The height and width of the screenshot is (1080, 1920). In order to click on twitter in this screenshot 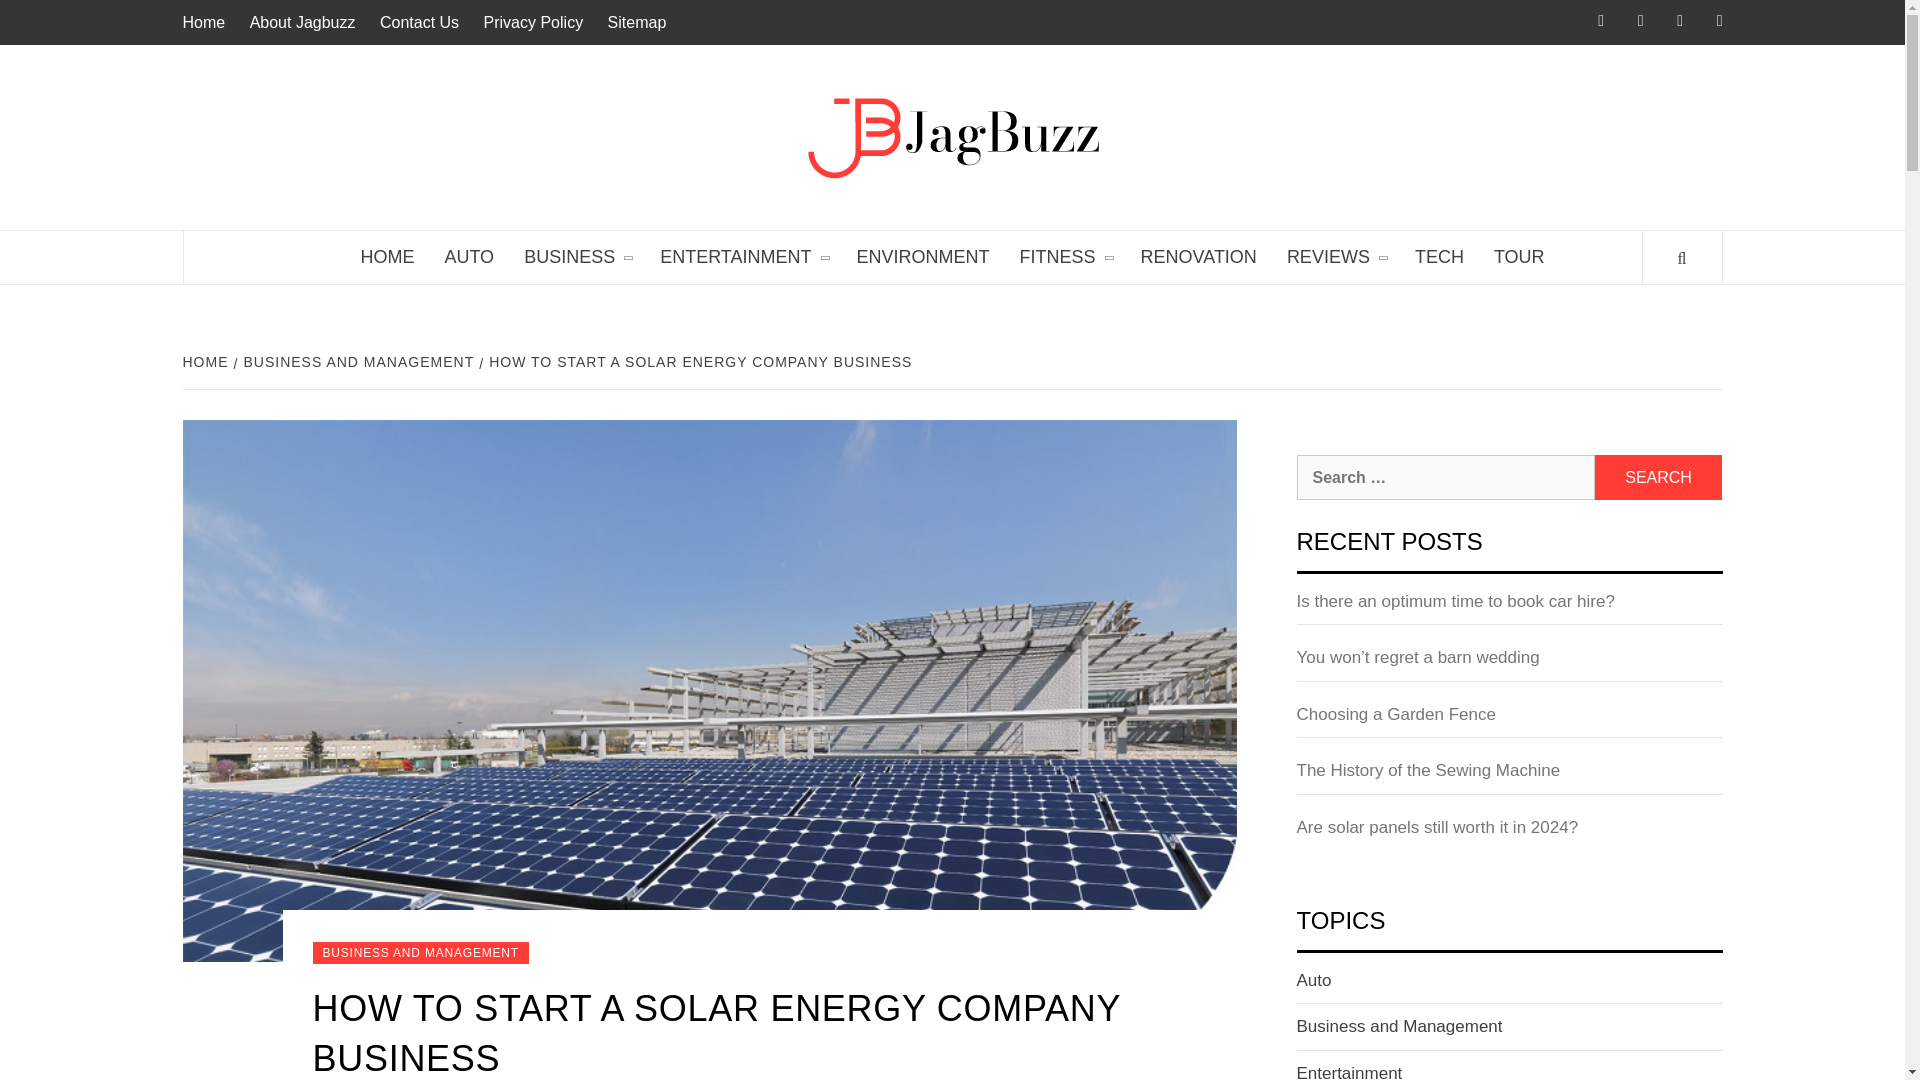, I will do `click(1665, 22)`.